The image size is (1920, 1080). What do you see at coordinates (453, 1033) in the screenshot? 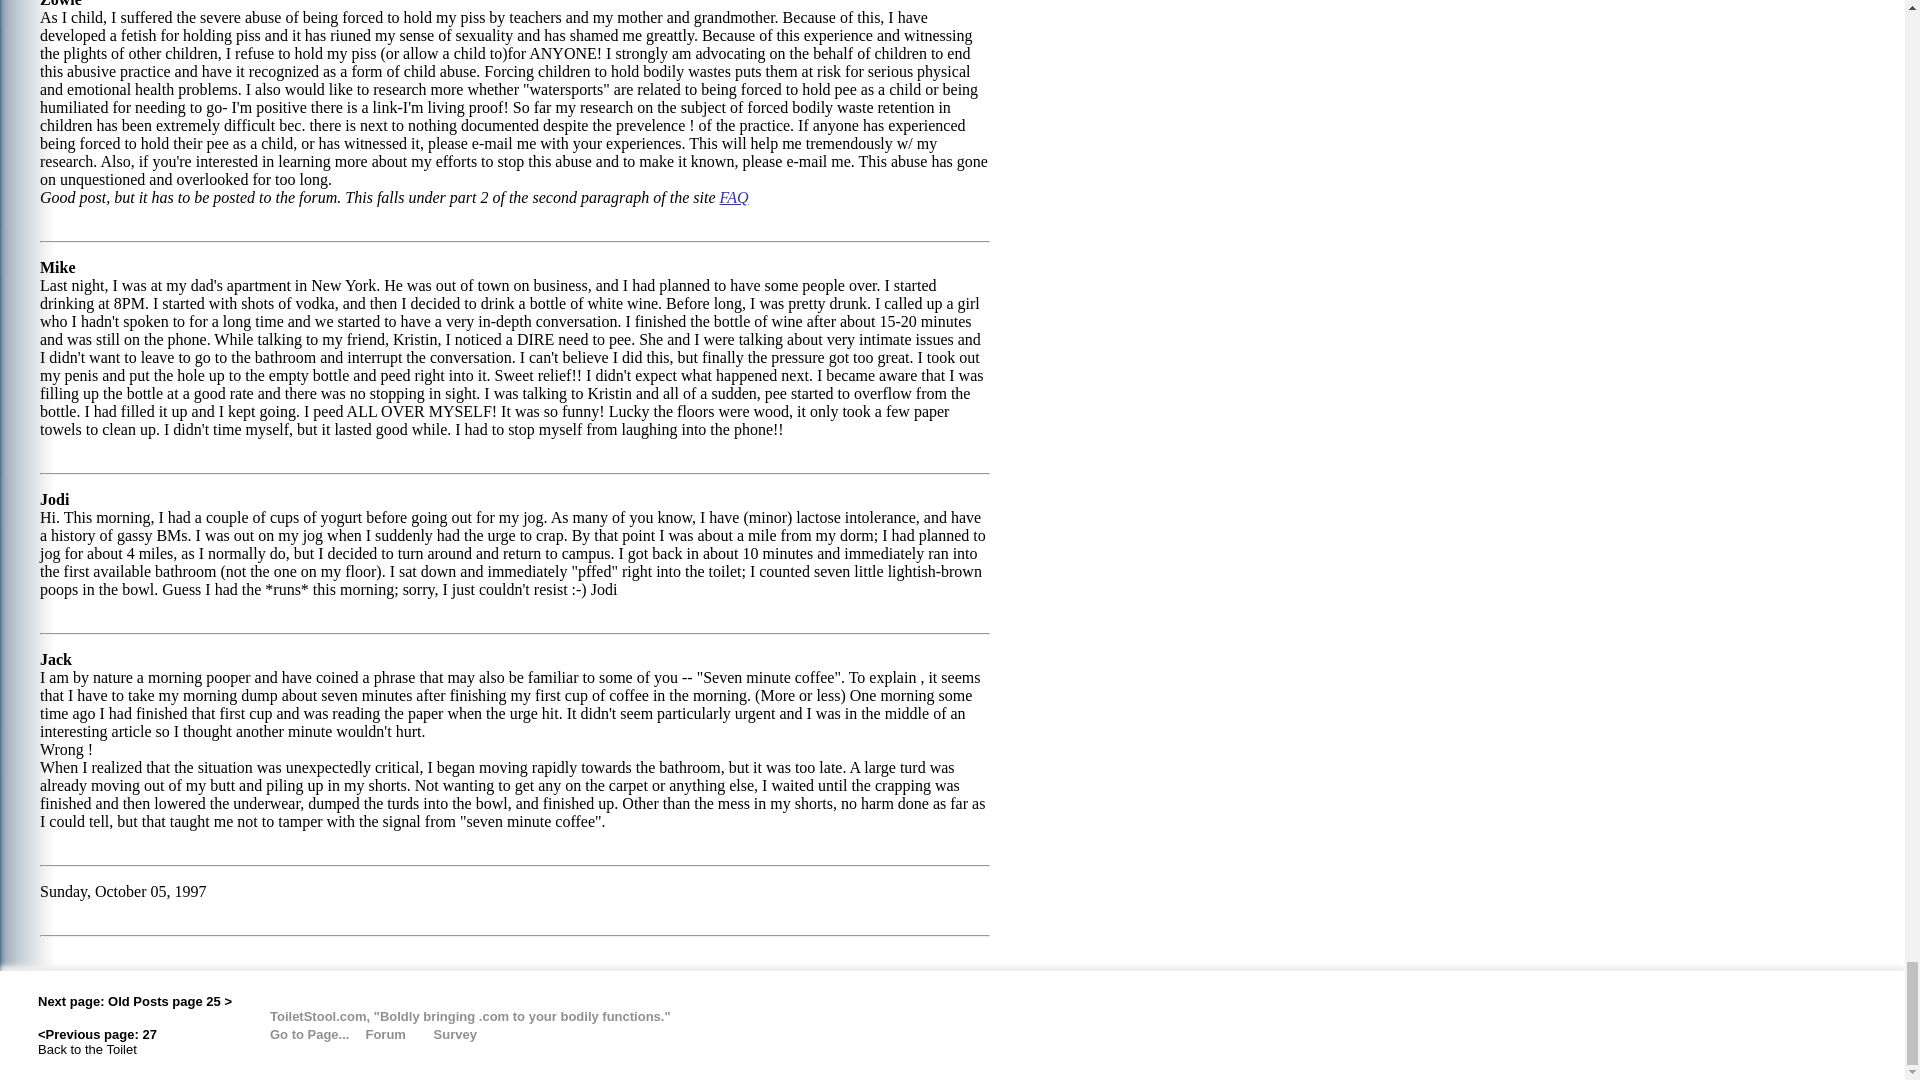
I see `Survey` at bounding box center [453, 1033].